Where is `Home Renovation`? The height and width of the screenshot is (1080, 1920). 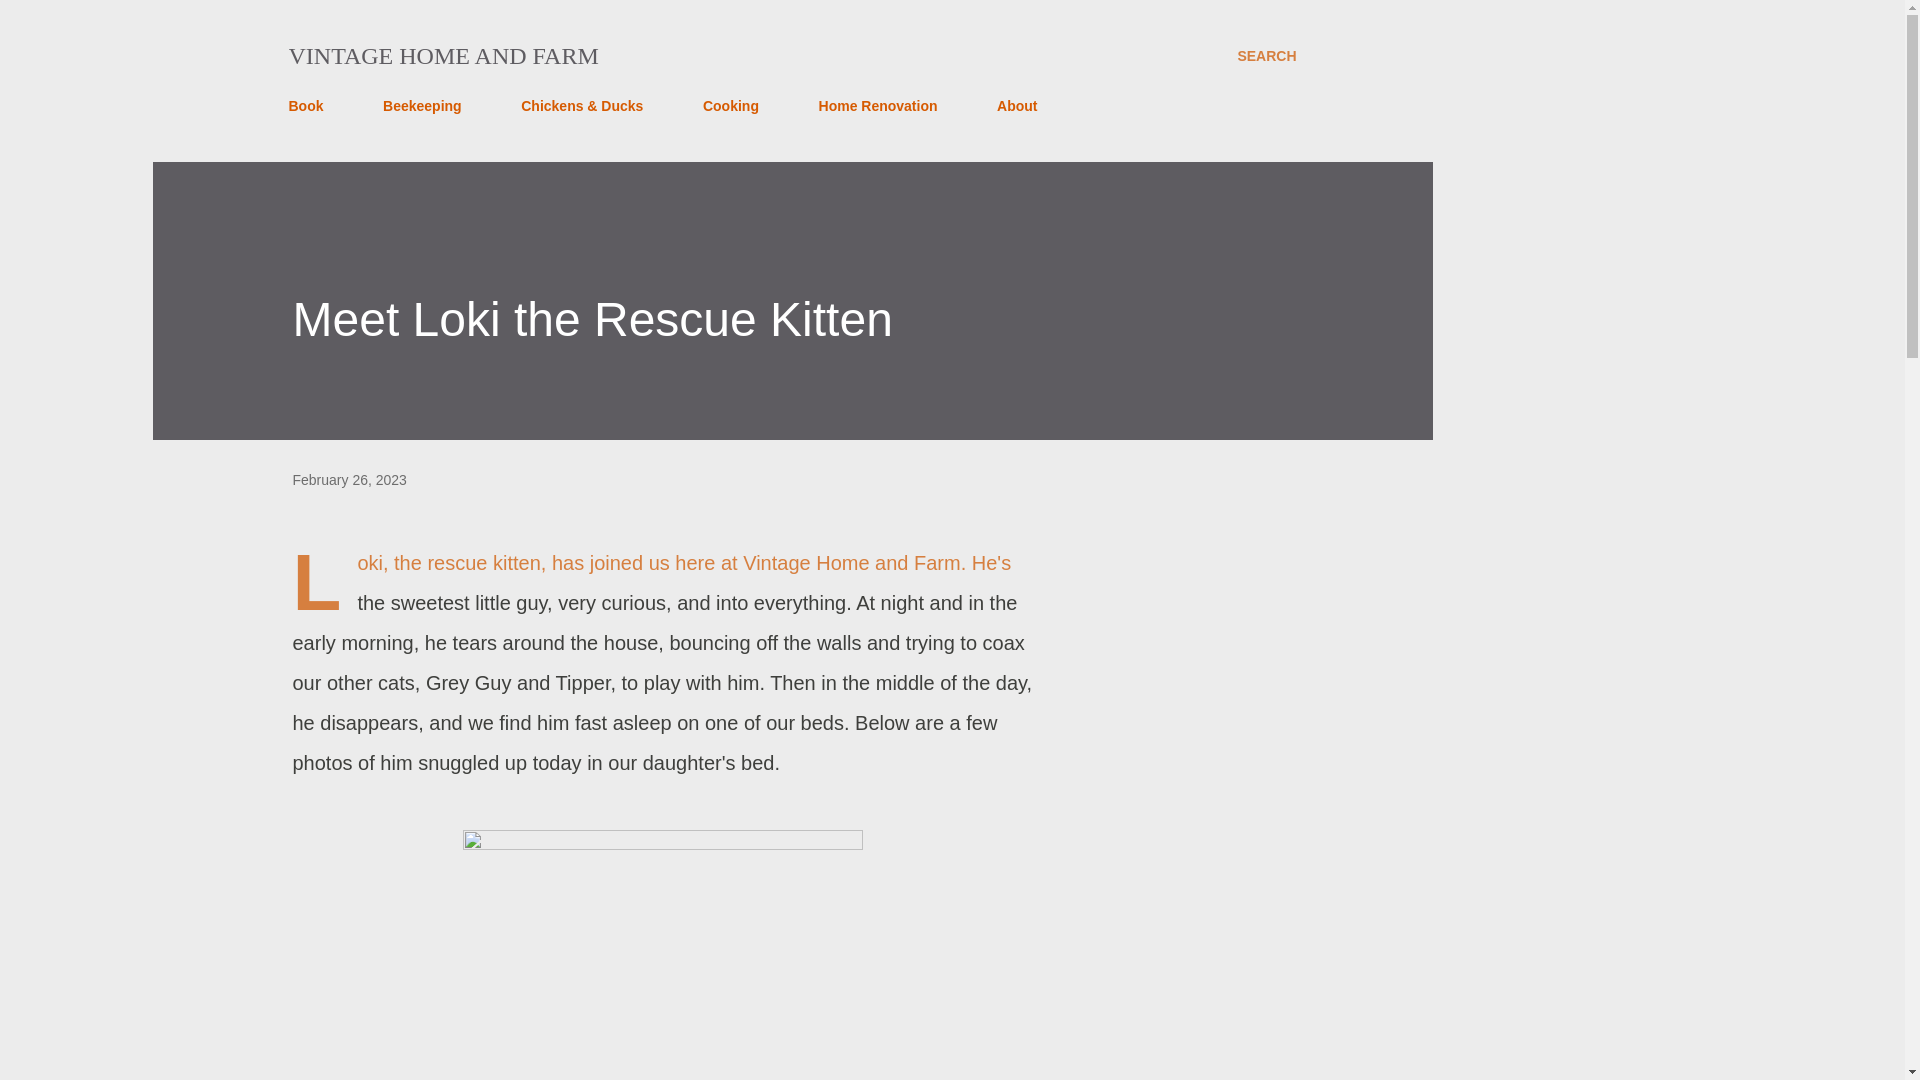 Home Renovation is located at coordinates (878, 106).